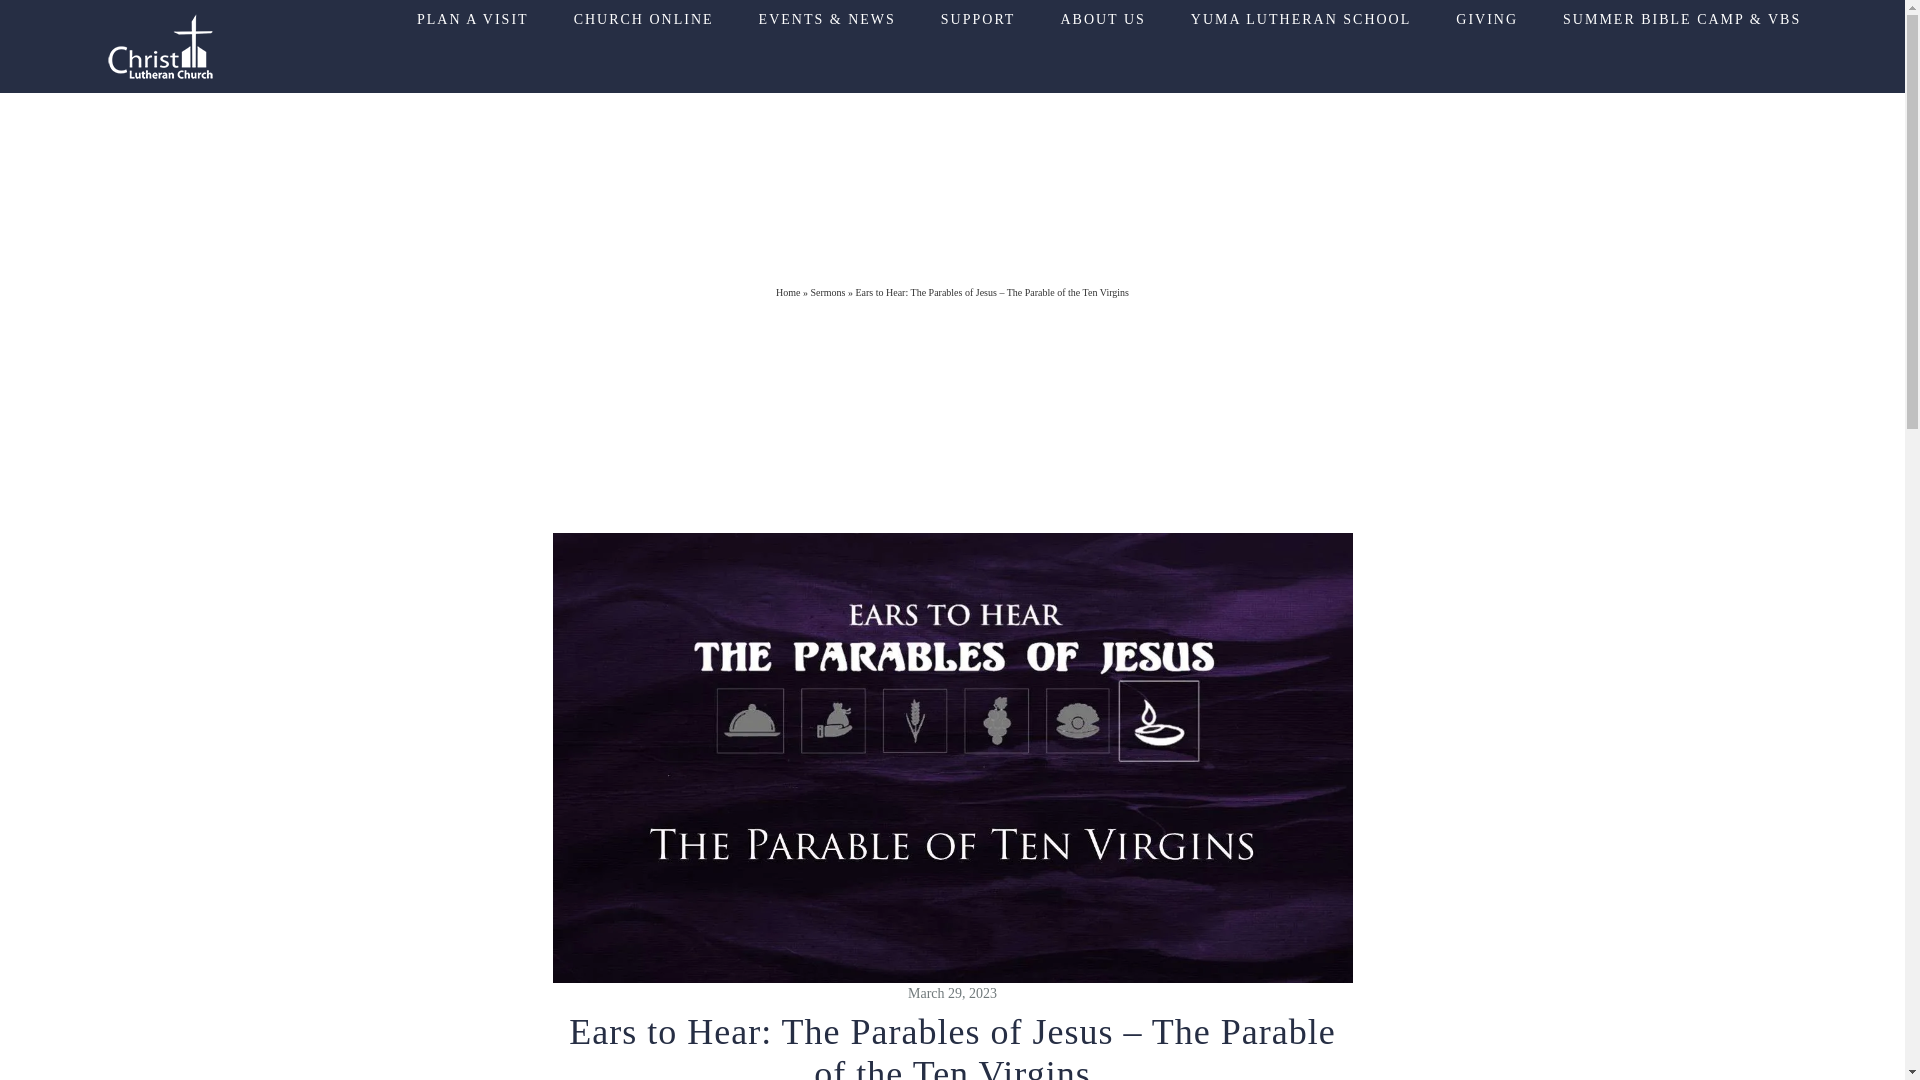  What do you see at coordinates (644, 20) in the screenshot?
I see `CHURCH ONLINE` at bounding box center [644, 20].